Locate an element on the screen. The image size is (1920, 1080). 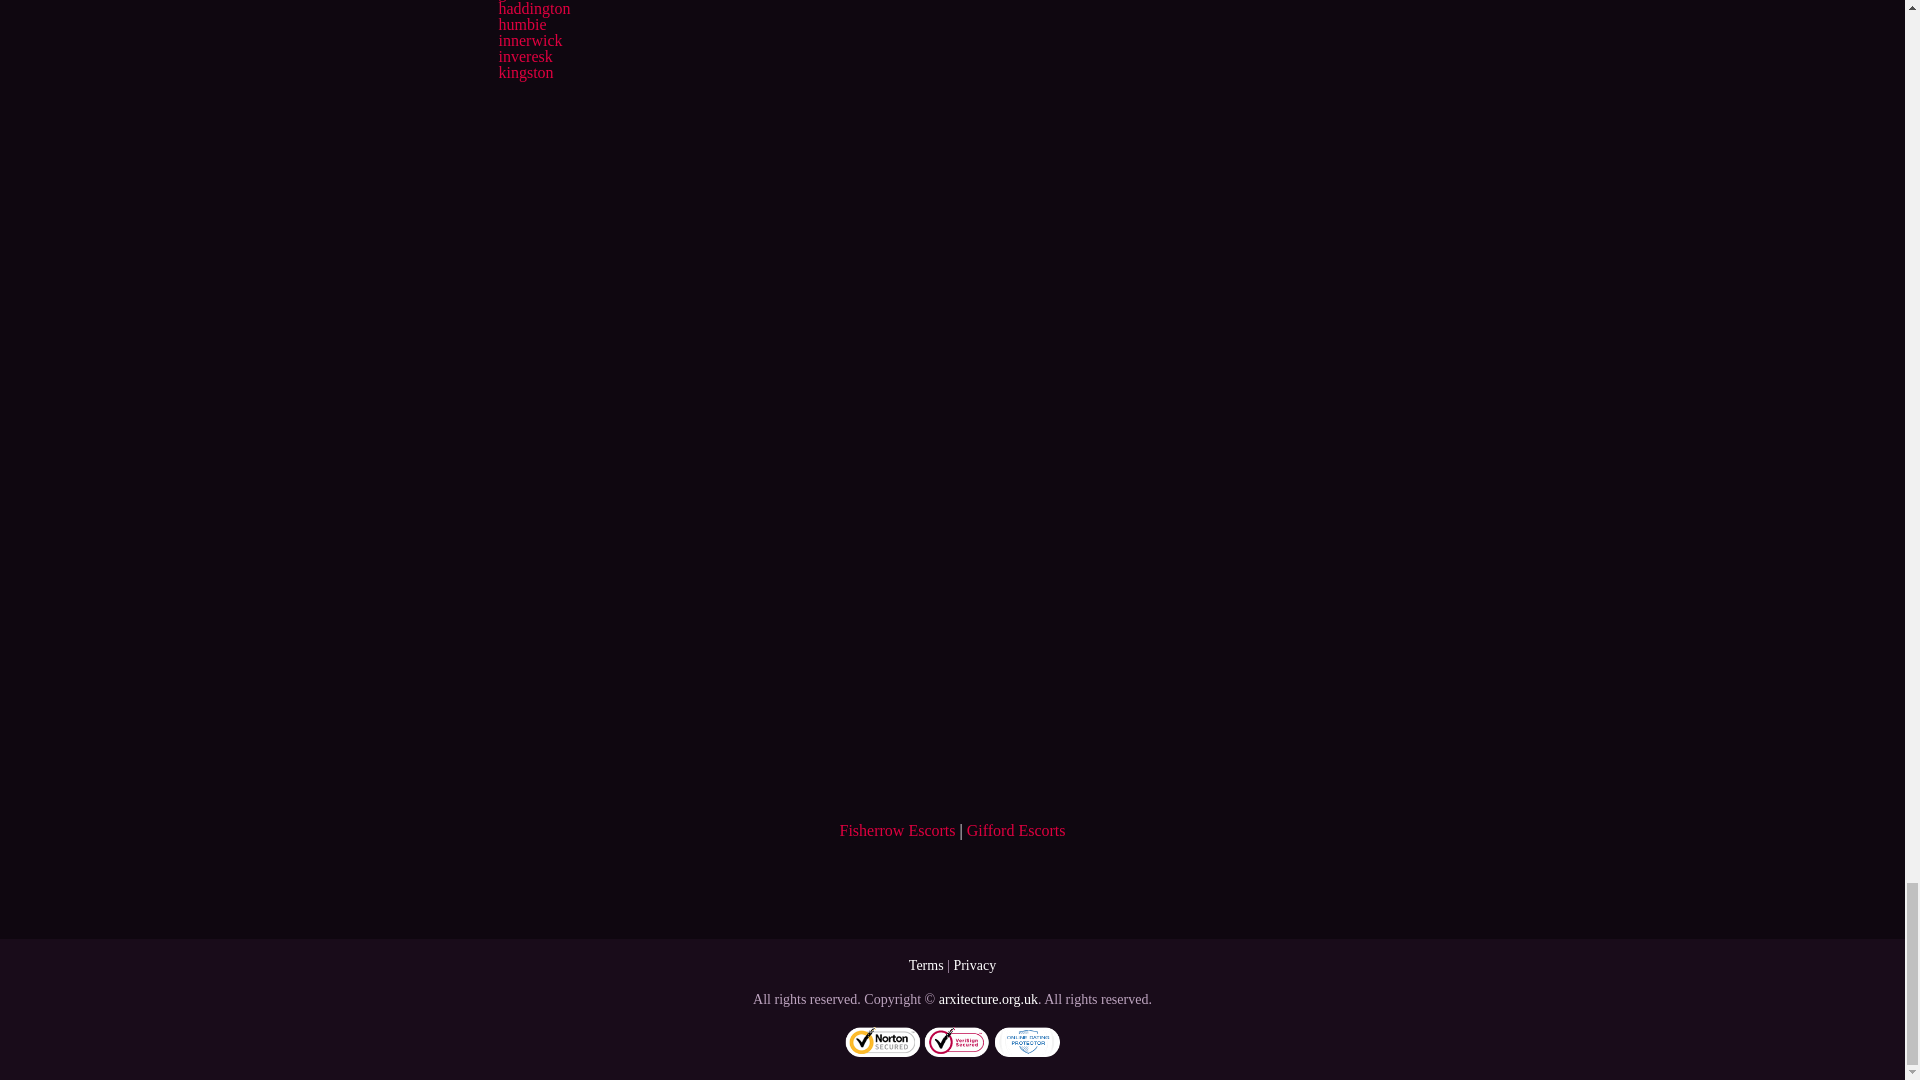
kingston is located at coordinates (524, 72).